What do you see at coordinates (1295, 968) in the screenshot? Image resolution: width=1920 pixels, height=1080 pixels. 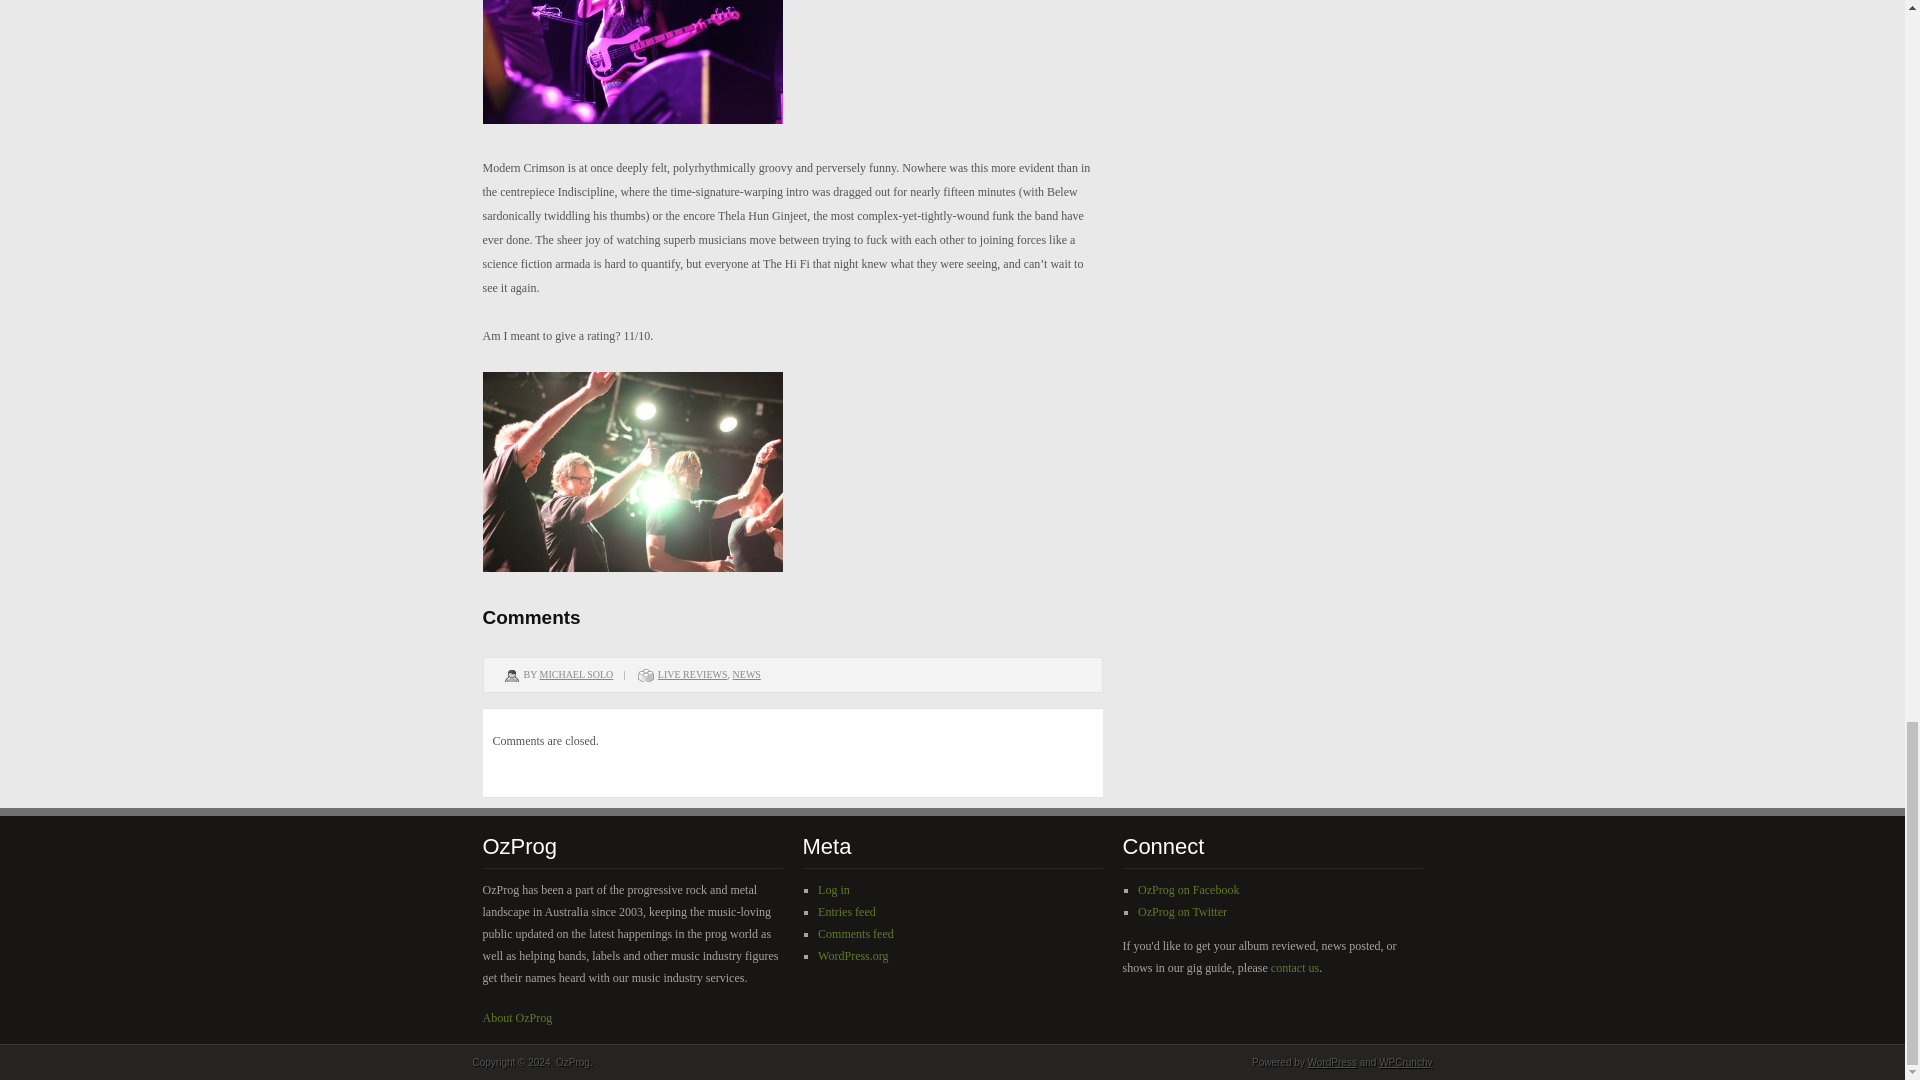 I see `contact us` at bounding box center [1295, 968].